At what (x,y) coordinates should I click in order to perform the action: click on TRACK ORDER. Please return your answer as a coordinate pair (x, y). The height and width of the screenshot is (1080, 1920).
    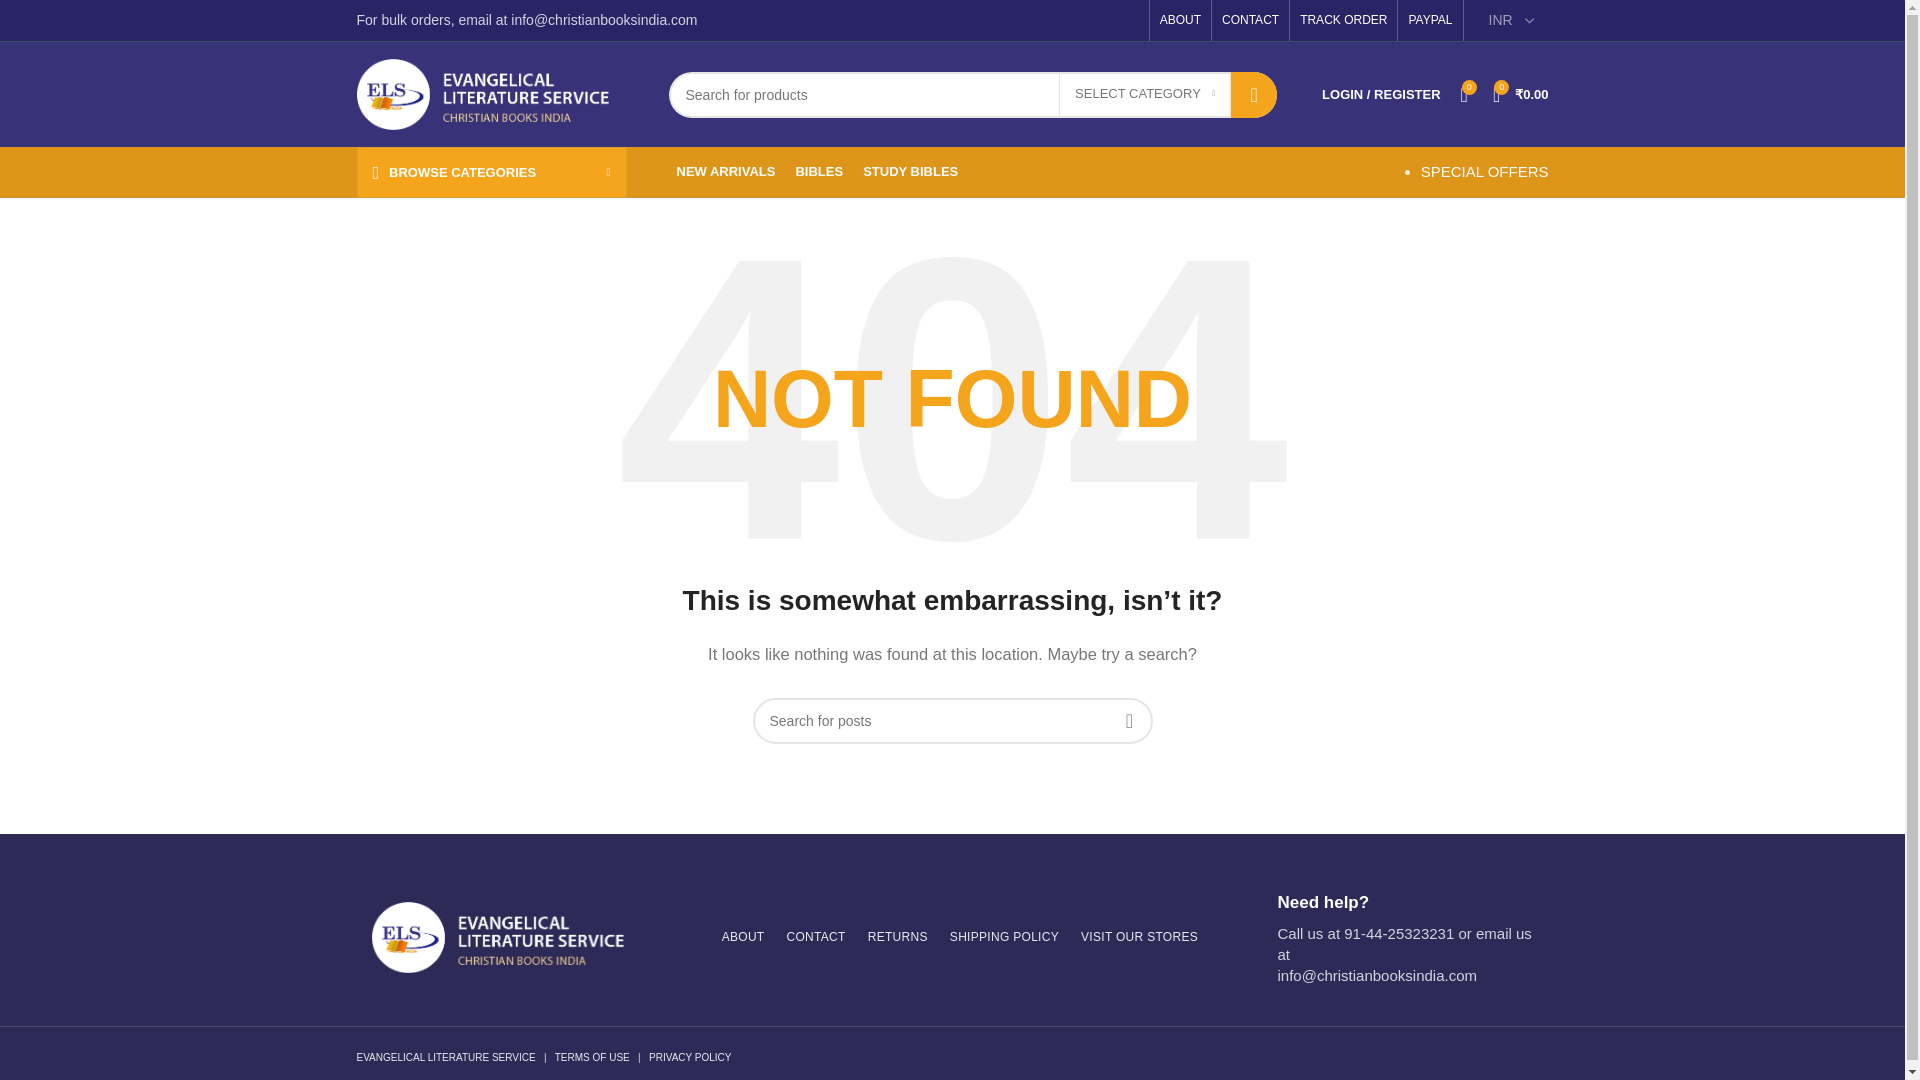
    Looking at the image, I should click on (1342, 20).